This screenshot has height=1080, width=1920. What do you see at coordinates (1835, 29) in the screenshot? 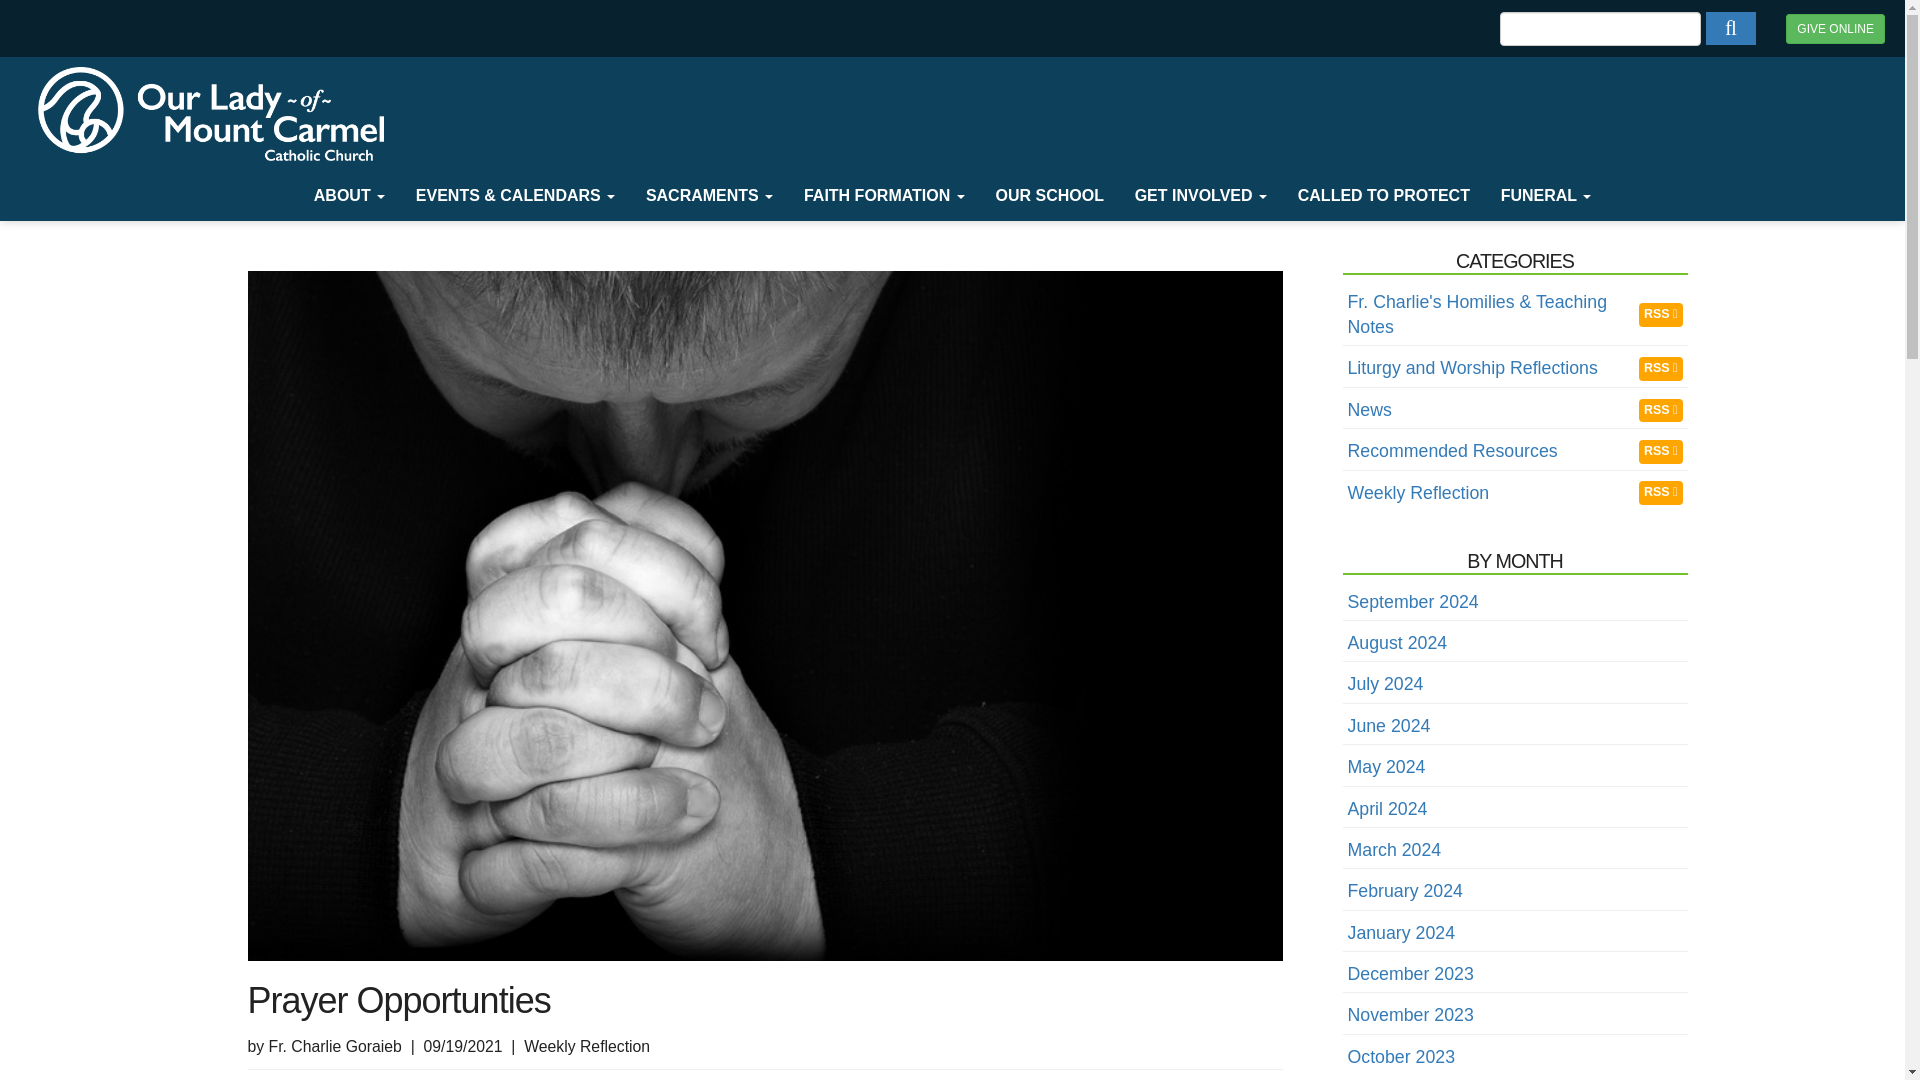
I see `GIVE ONLINE` at bounding box center [1835, 29].